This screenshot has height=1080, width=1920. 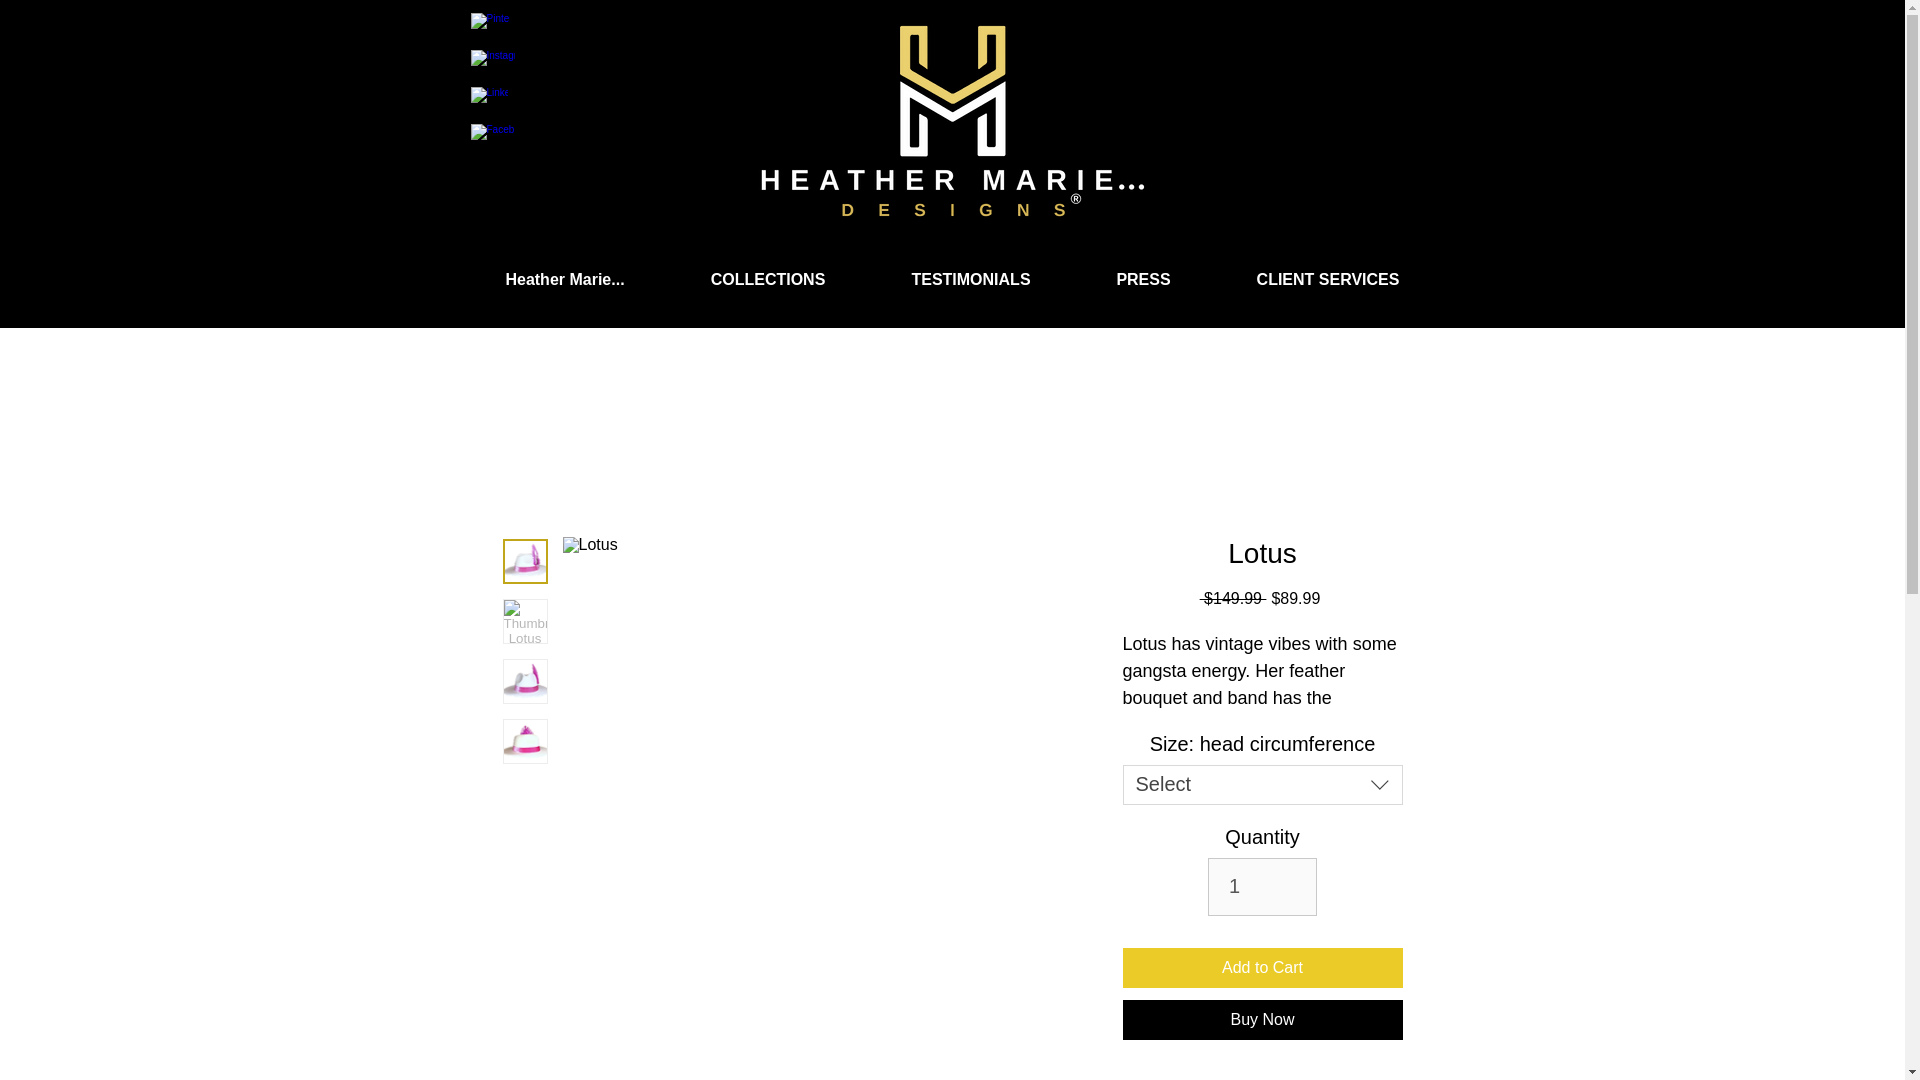 What do you see at coordinates (970, 279) in the screenshot?
I see `TESTIMONIALS` at bounding box center [970, 279].